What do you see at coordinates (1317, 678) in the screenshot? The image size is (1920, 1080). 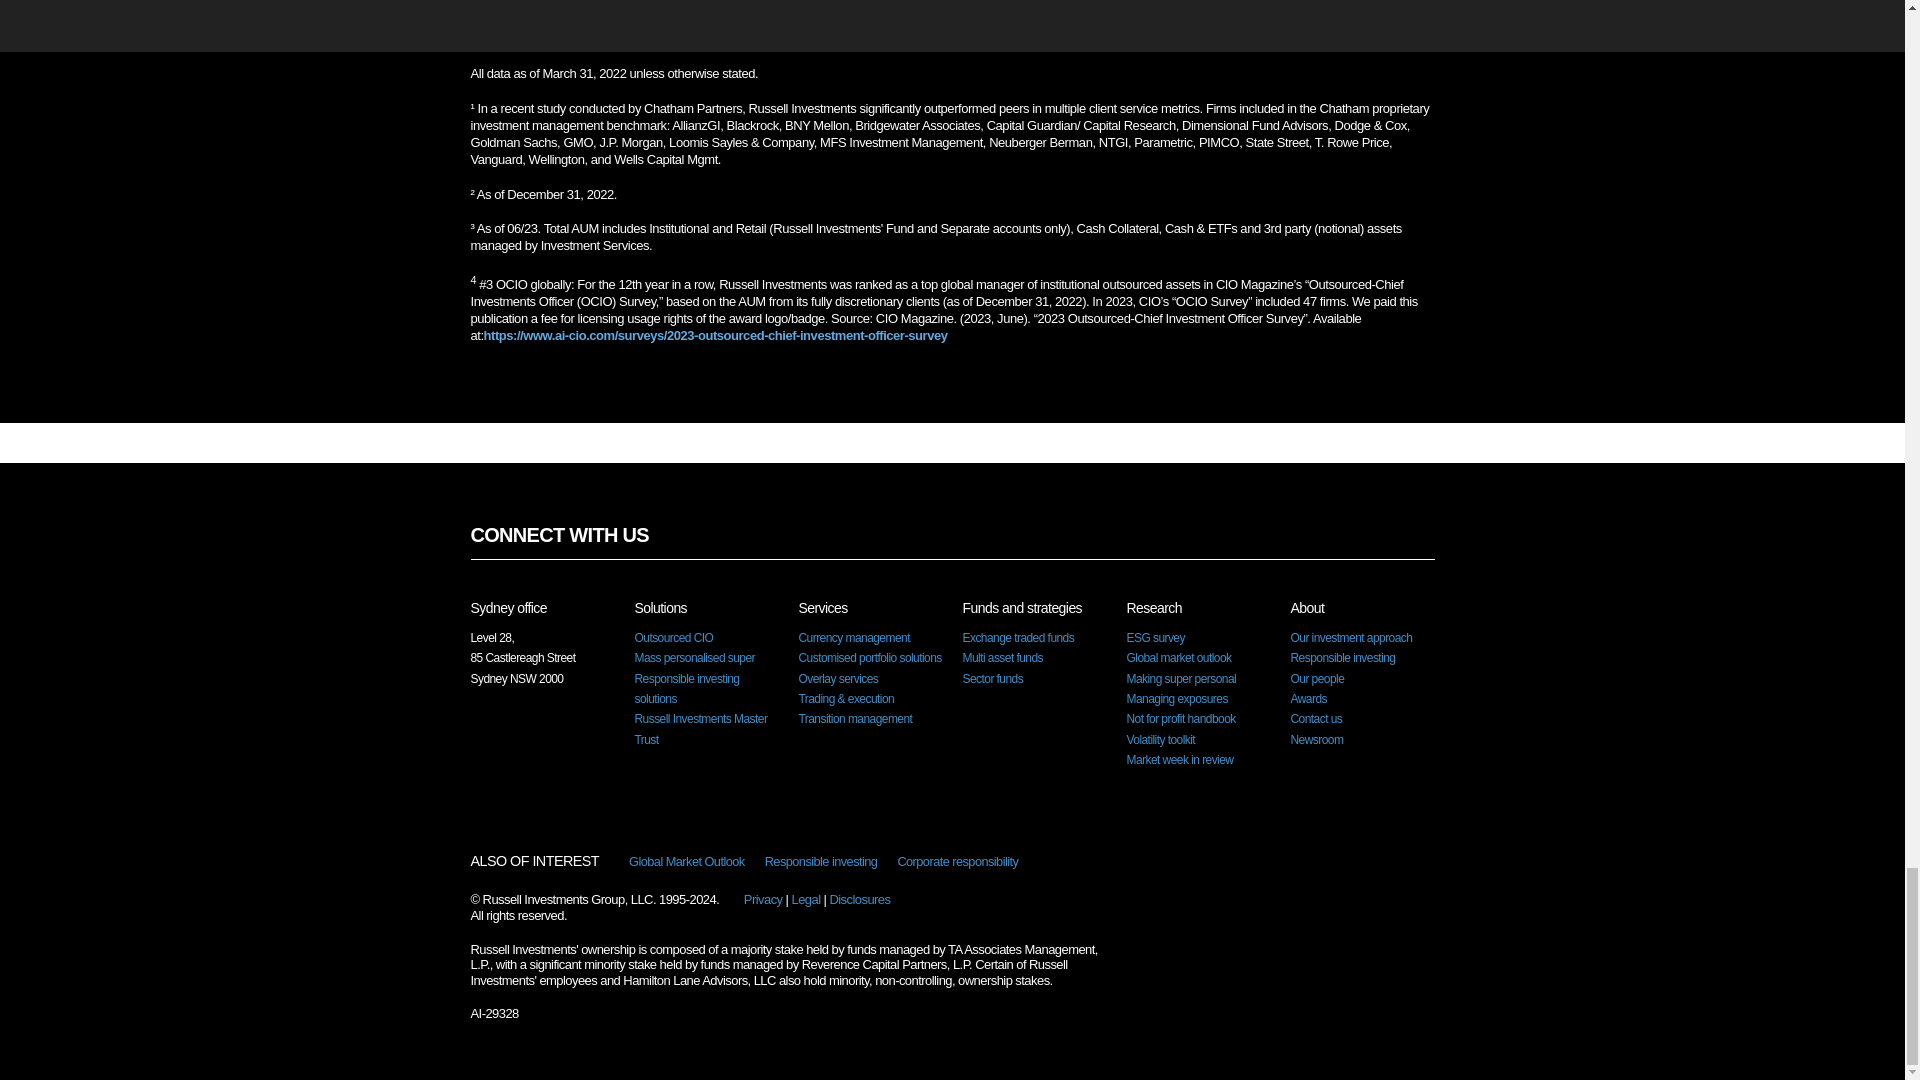 I see `Our people` at bounding box center [1317, 678].